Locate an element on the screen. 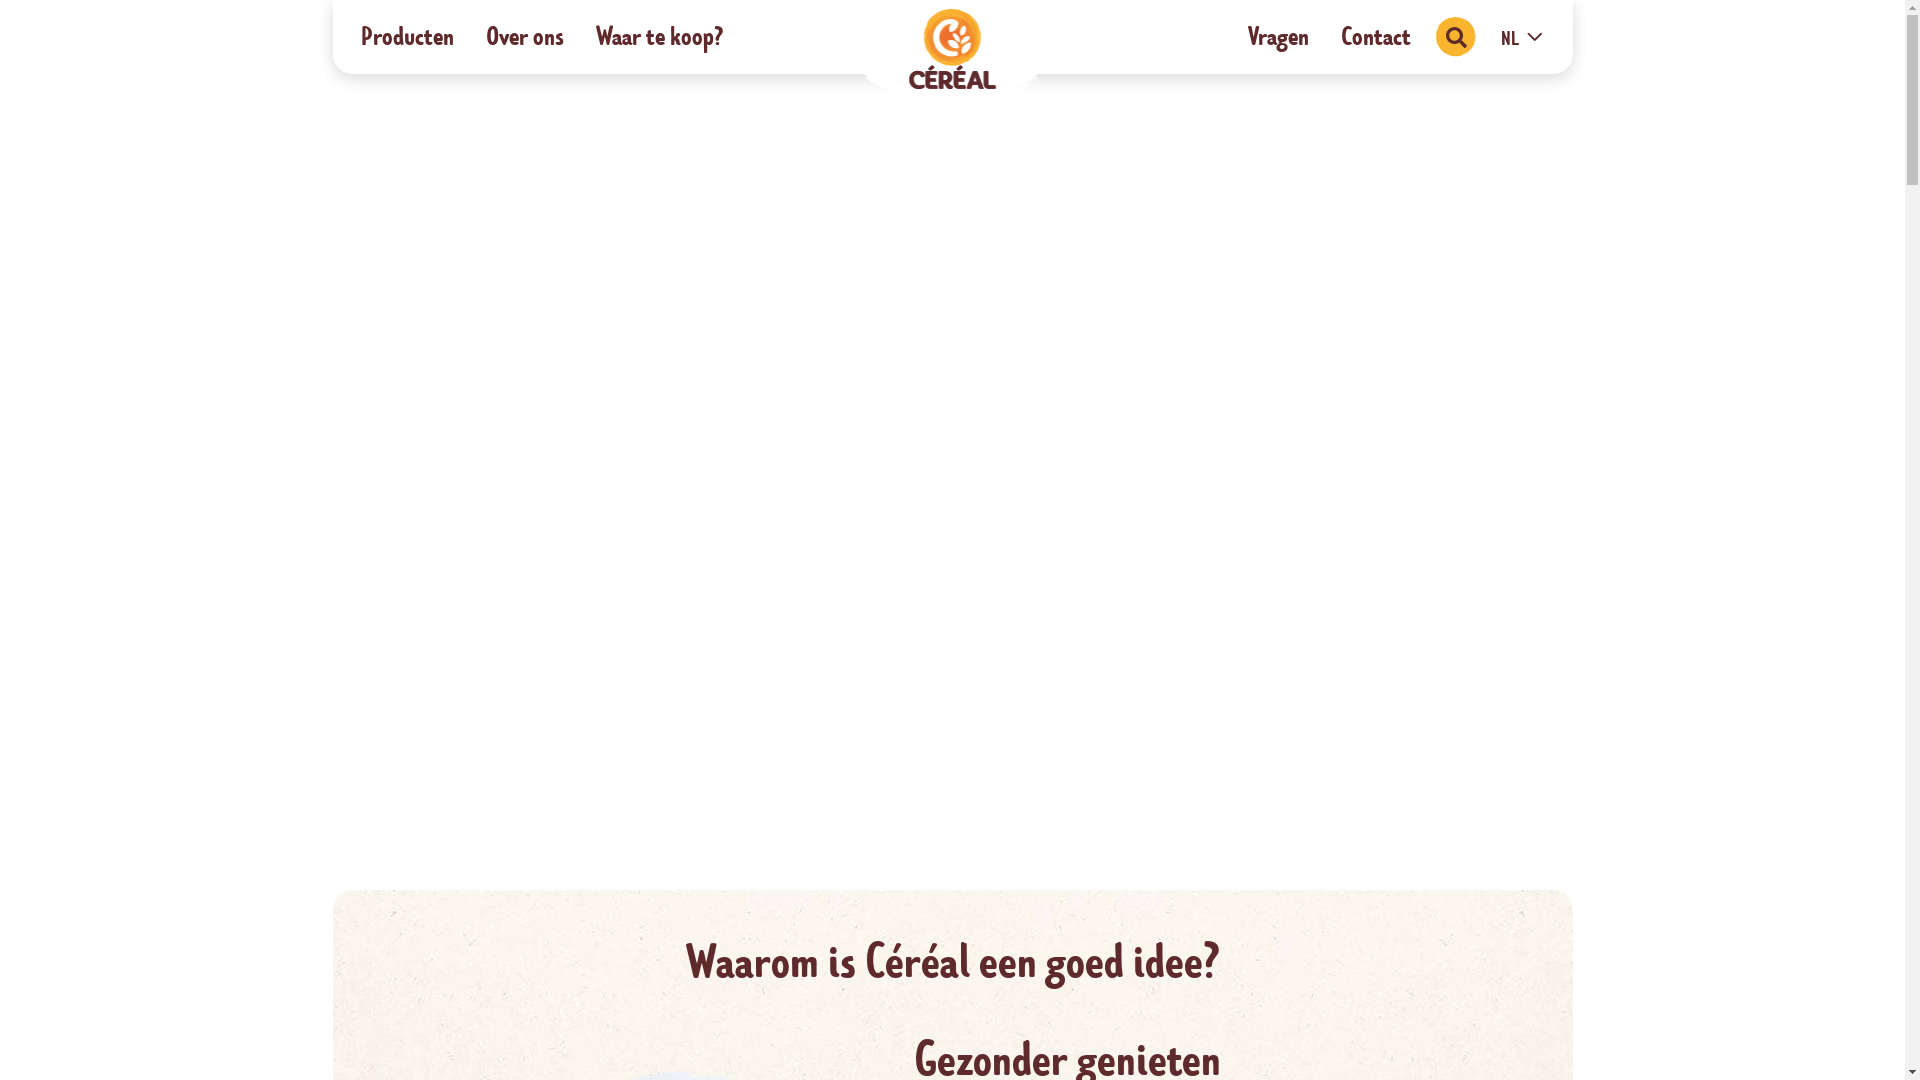  Waar te koop? is located at coordinates (660, 37).